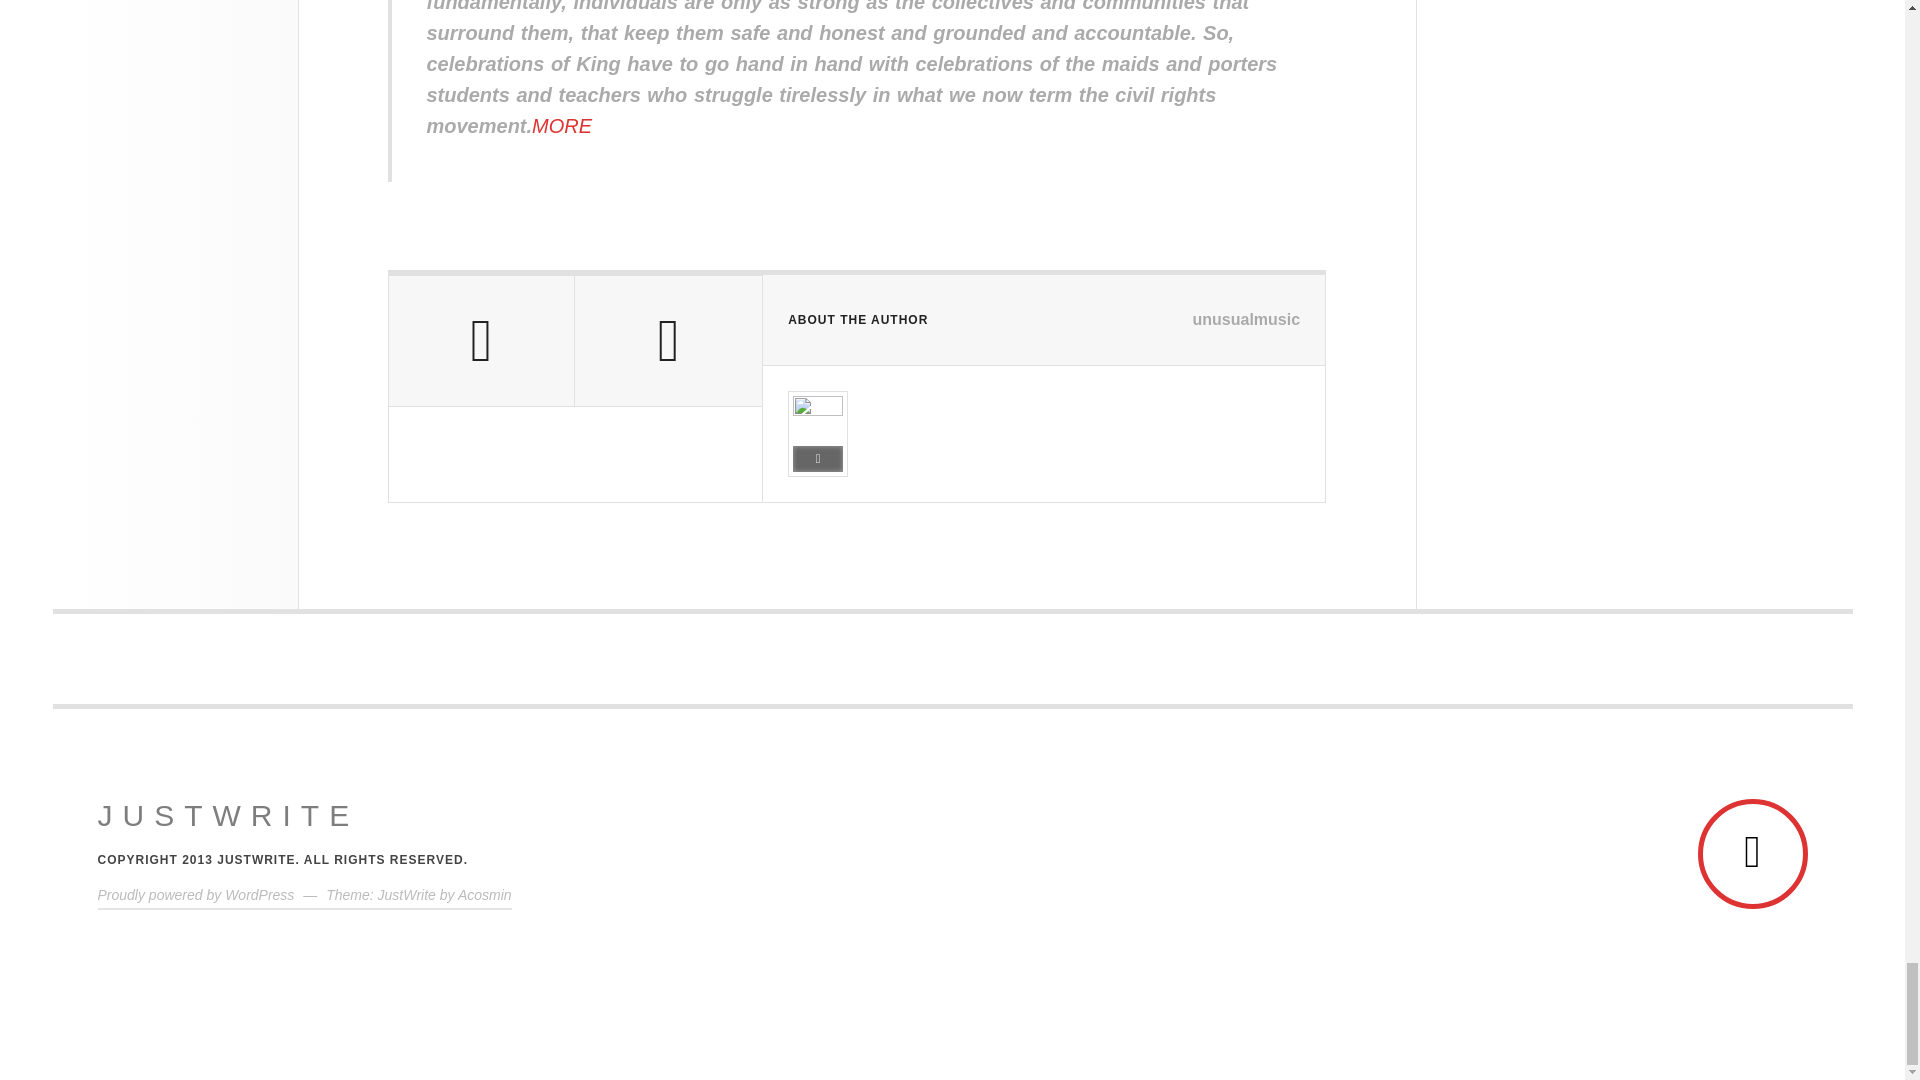 The height and width of the screenshot is (1080, 1920). I want to click on Next Post, so click(668, 341).